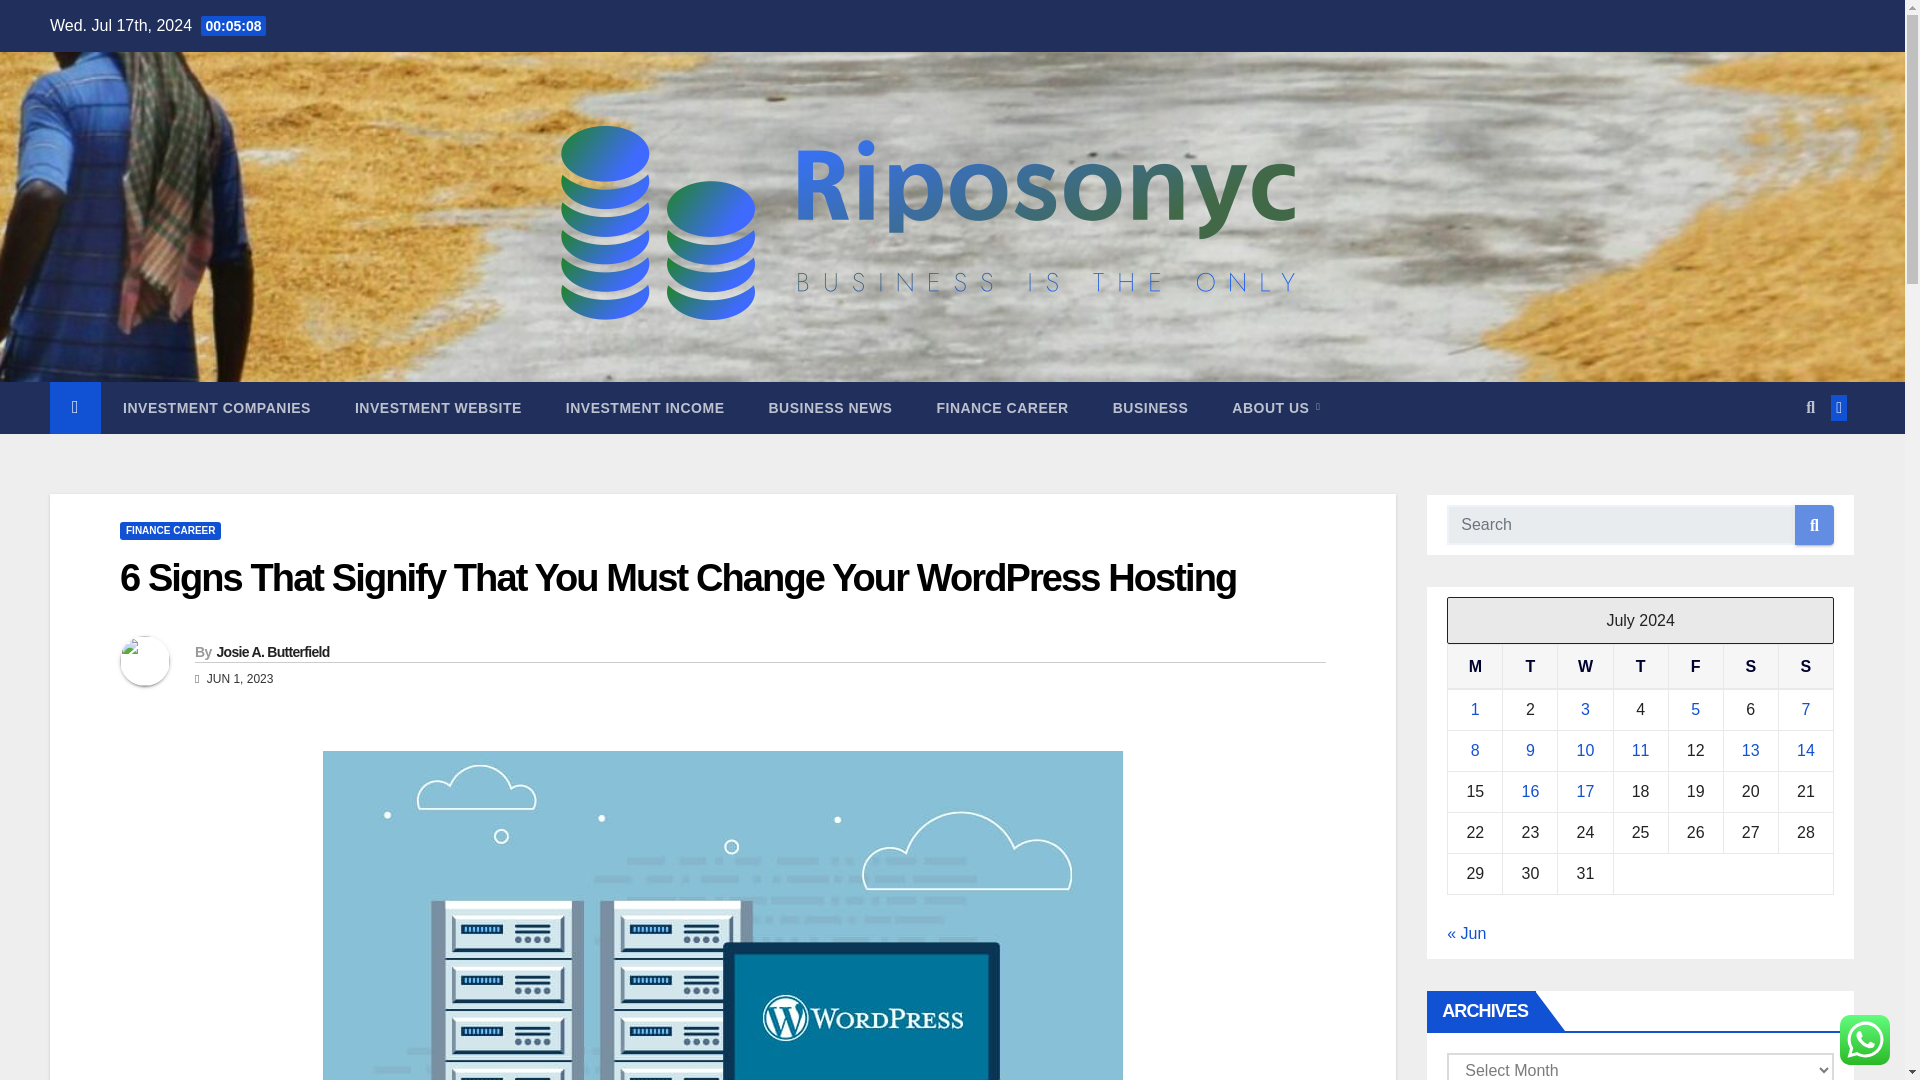 The height and width of the screenshot is (1080, 1920). I want to click on Finance Career, so click(1002, 408).